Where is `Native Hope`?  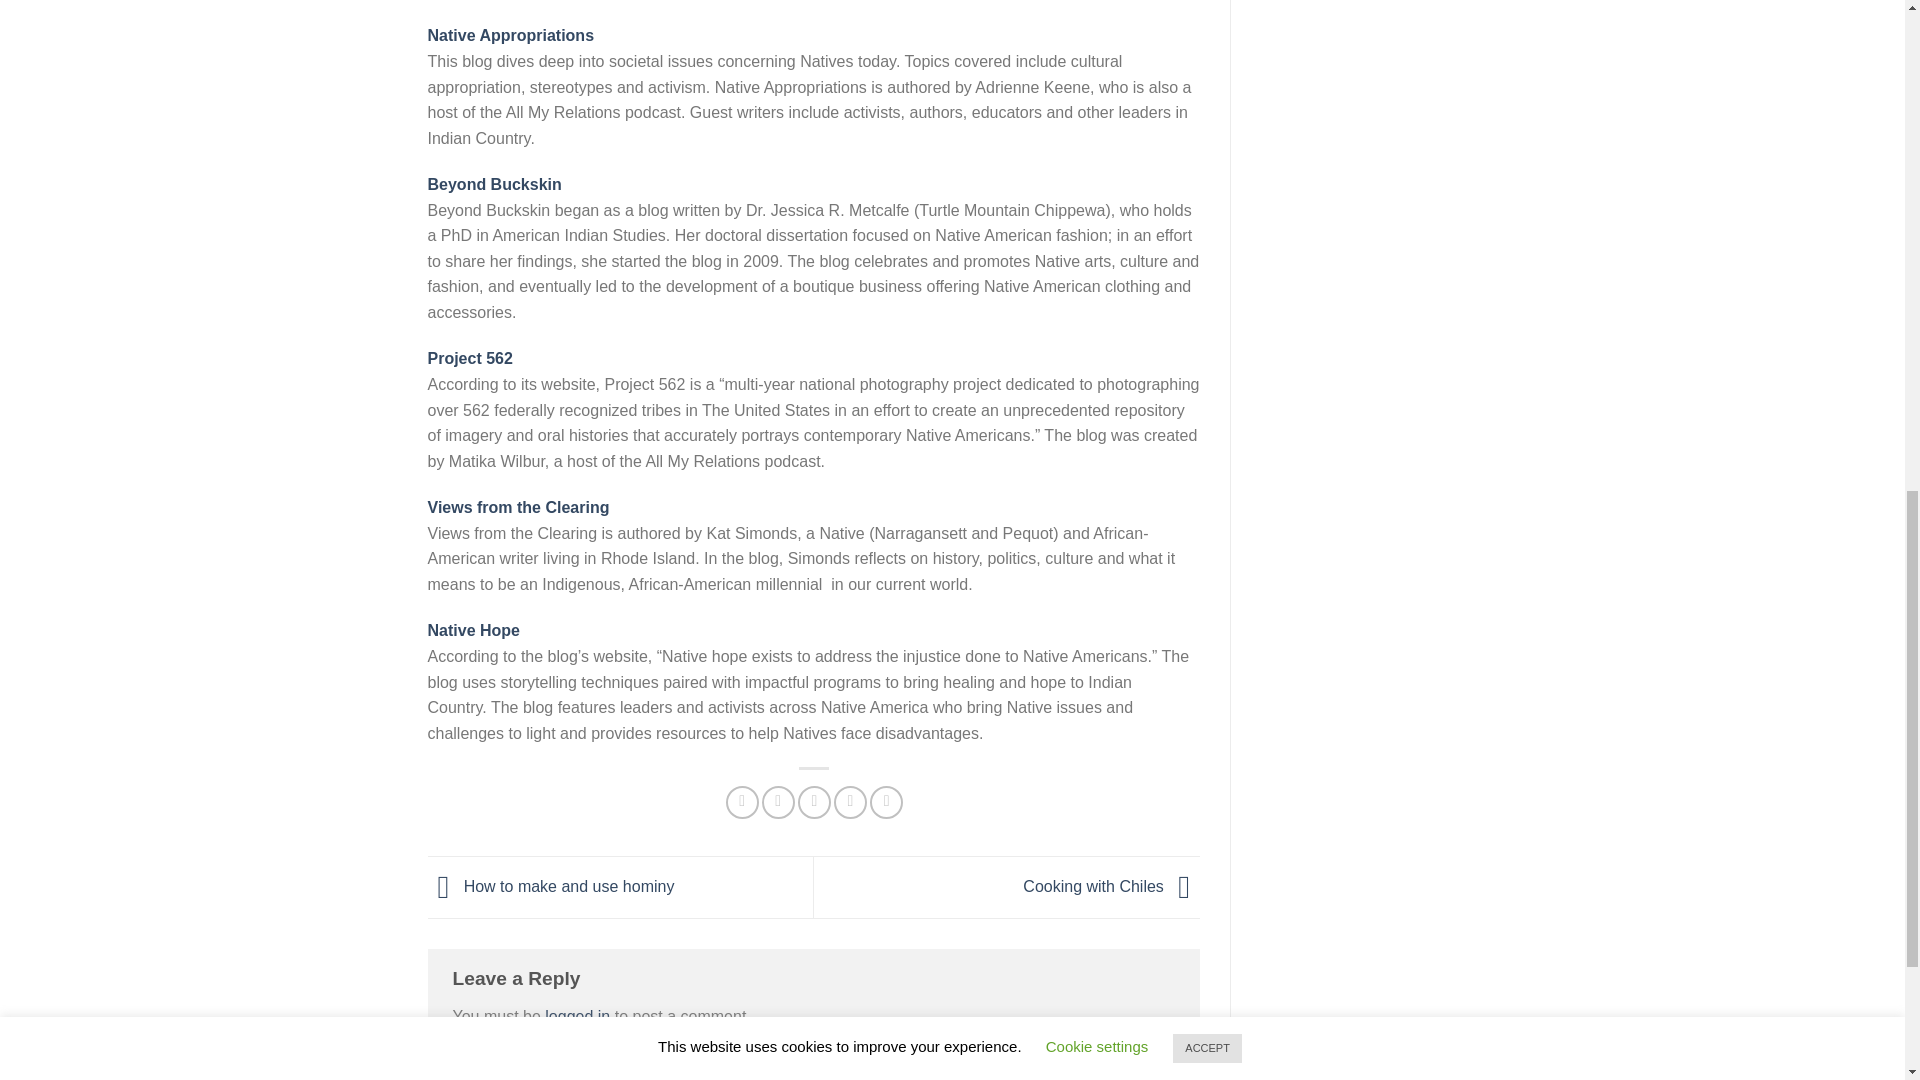
Native Hope is located at coordinates (474, 630).